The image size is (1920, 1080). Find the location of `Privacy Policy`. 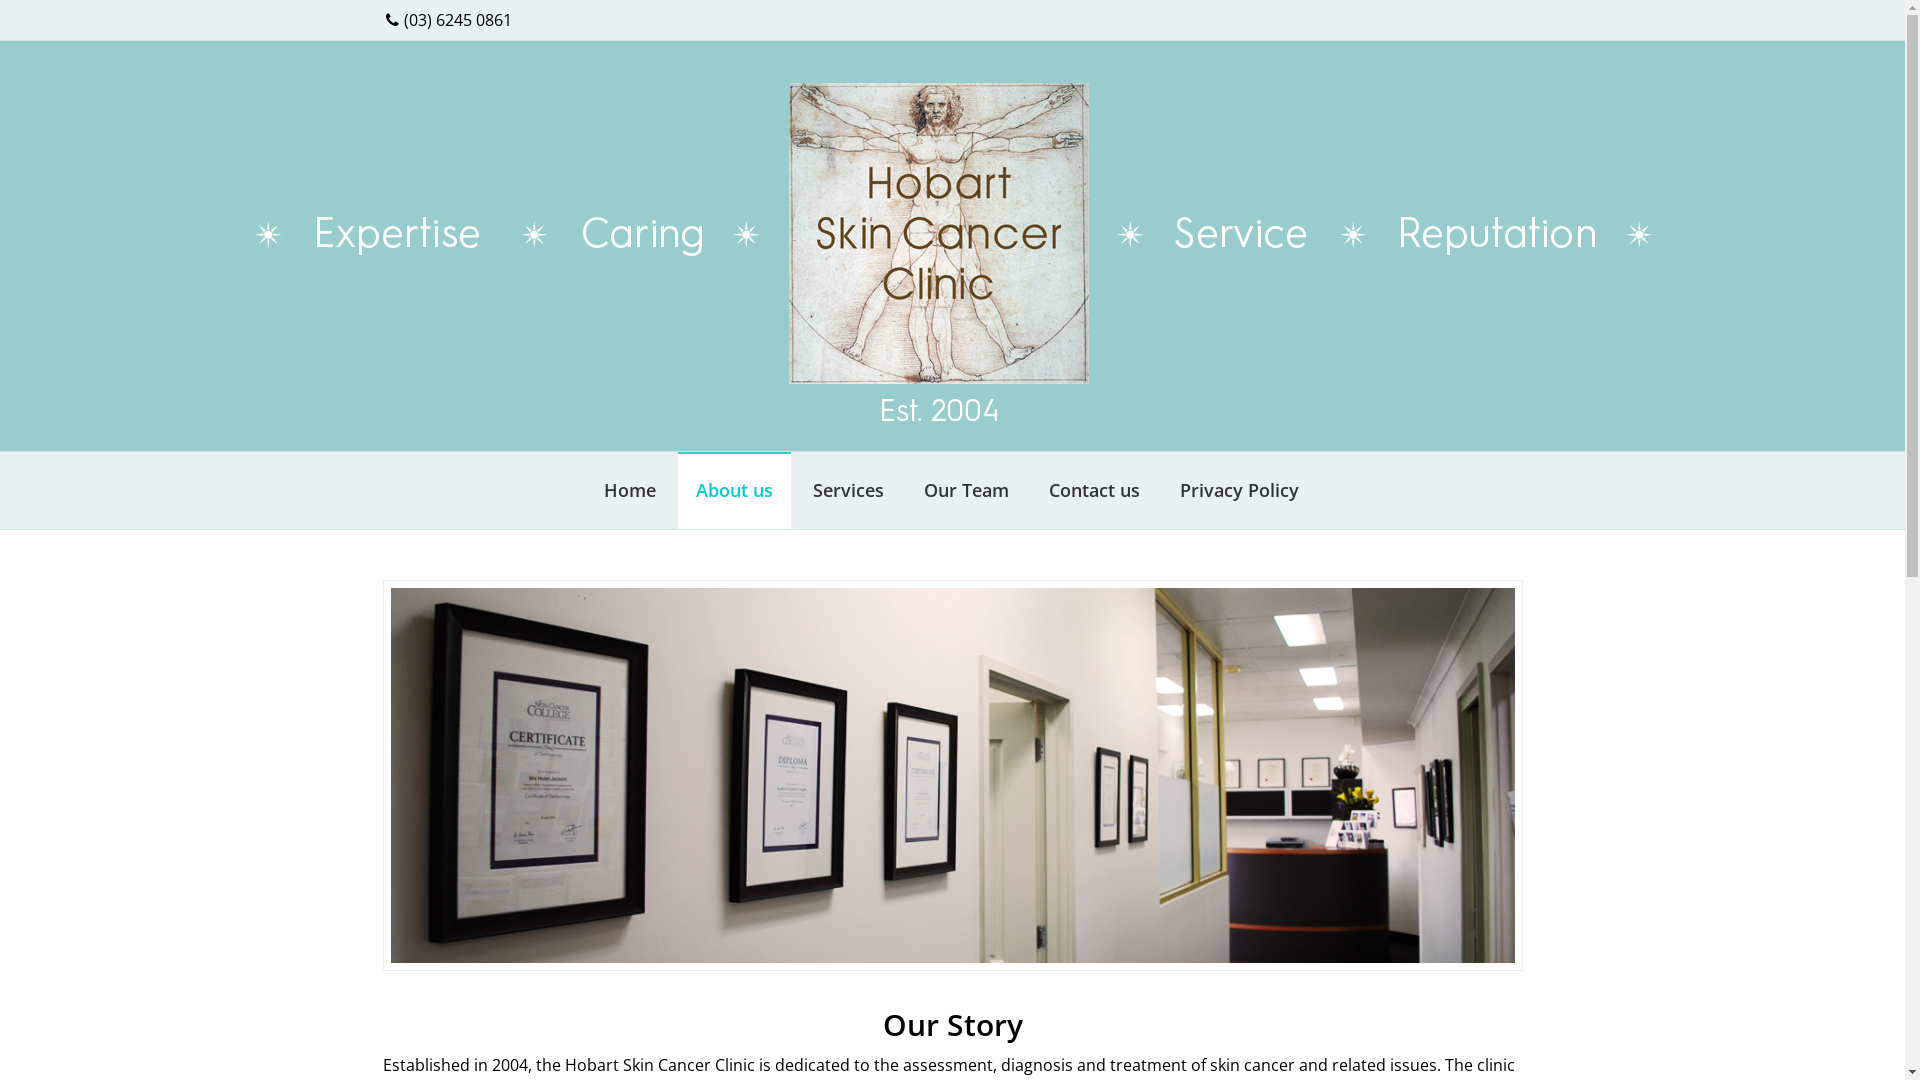

Privacy Policy is located at coordinates (1240, 490).